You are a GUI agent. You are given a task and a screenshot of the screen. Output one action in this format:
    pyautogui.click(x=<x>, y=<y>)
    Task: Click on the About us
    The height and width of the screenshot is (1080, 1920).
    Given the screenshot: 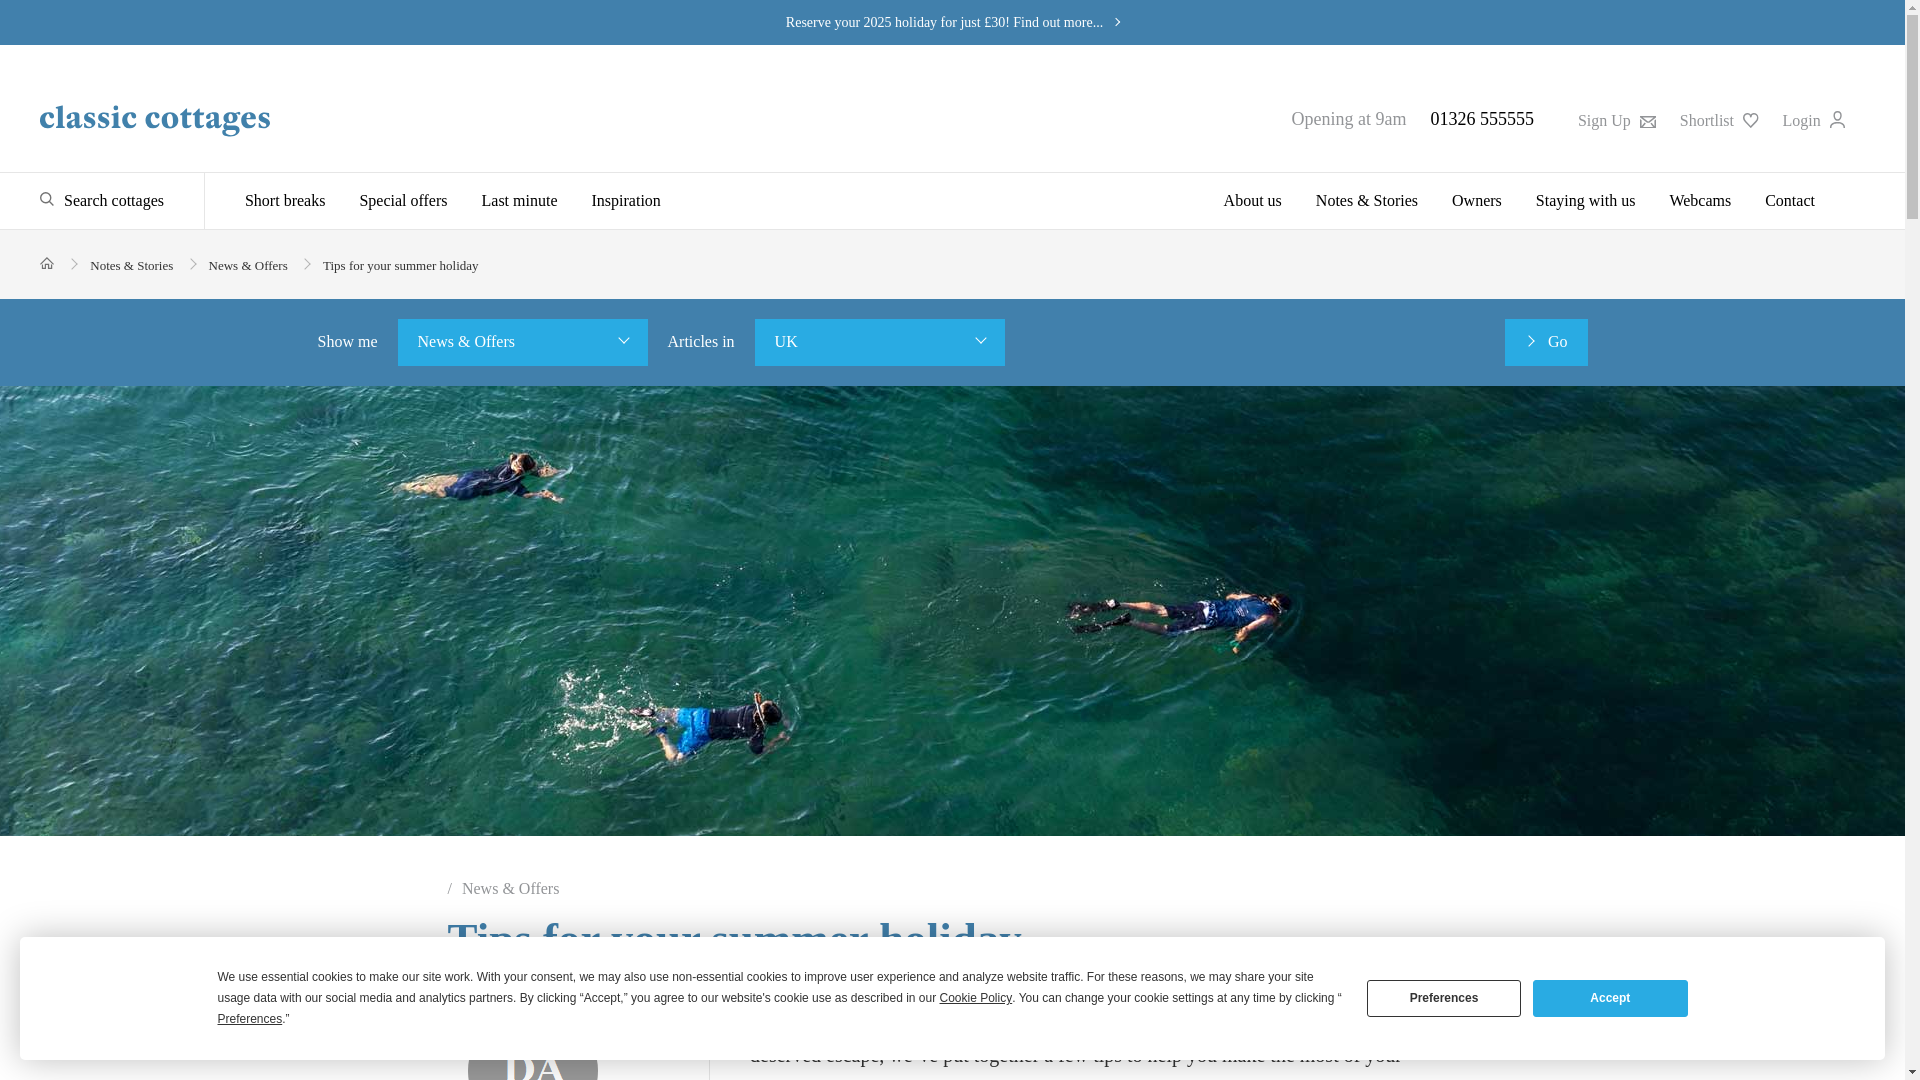 What is the action you would take?
    pyautogui.click(x=1253, y=200)
    